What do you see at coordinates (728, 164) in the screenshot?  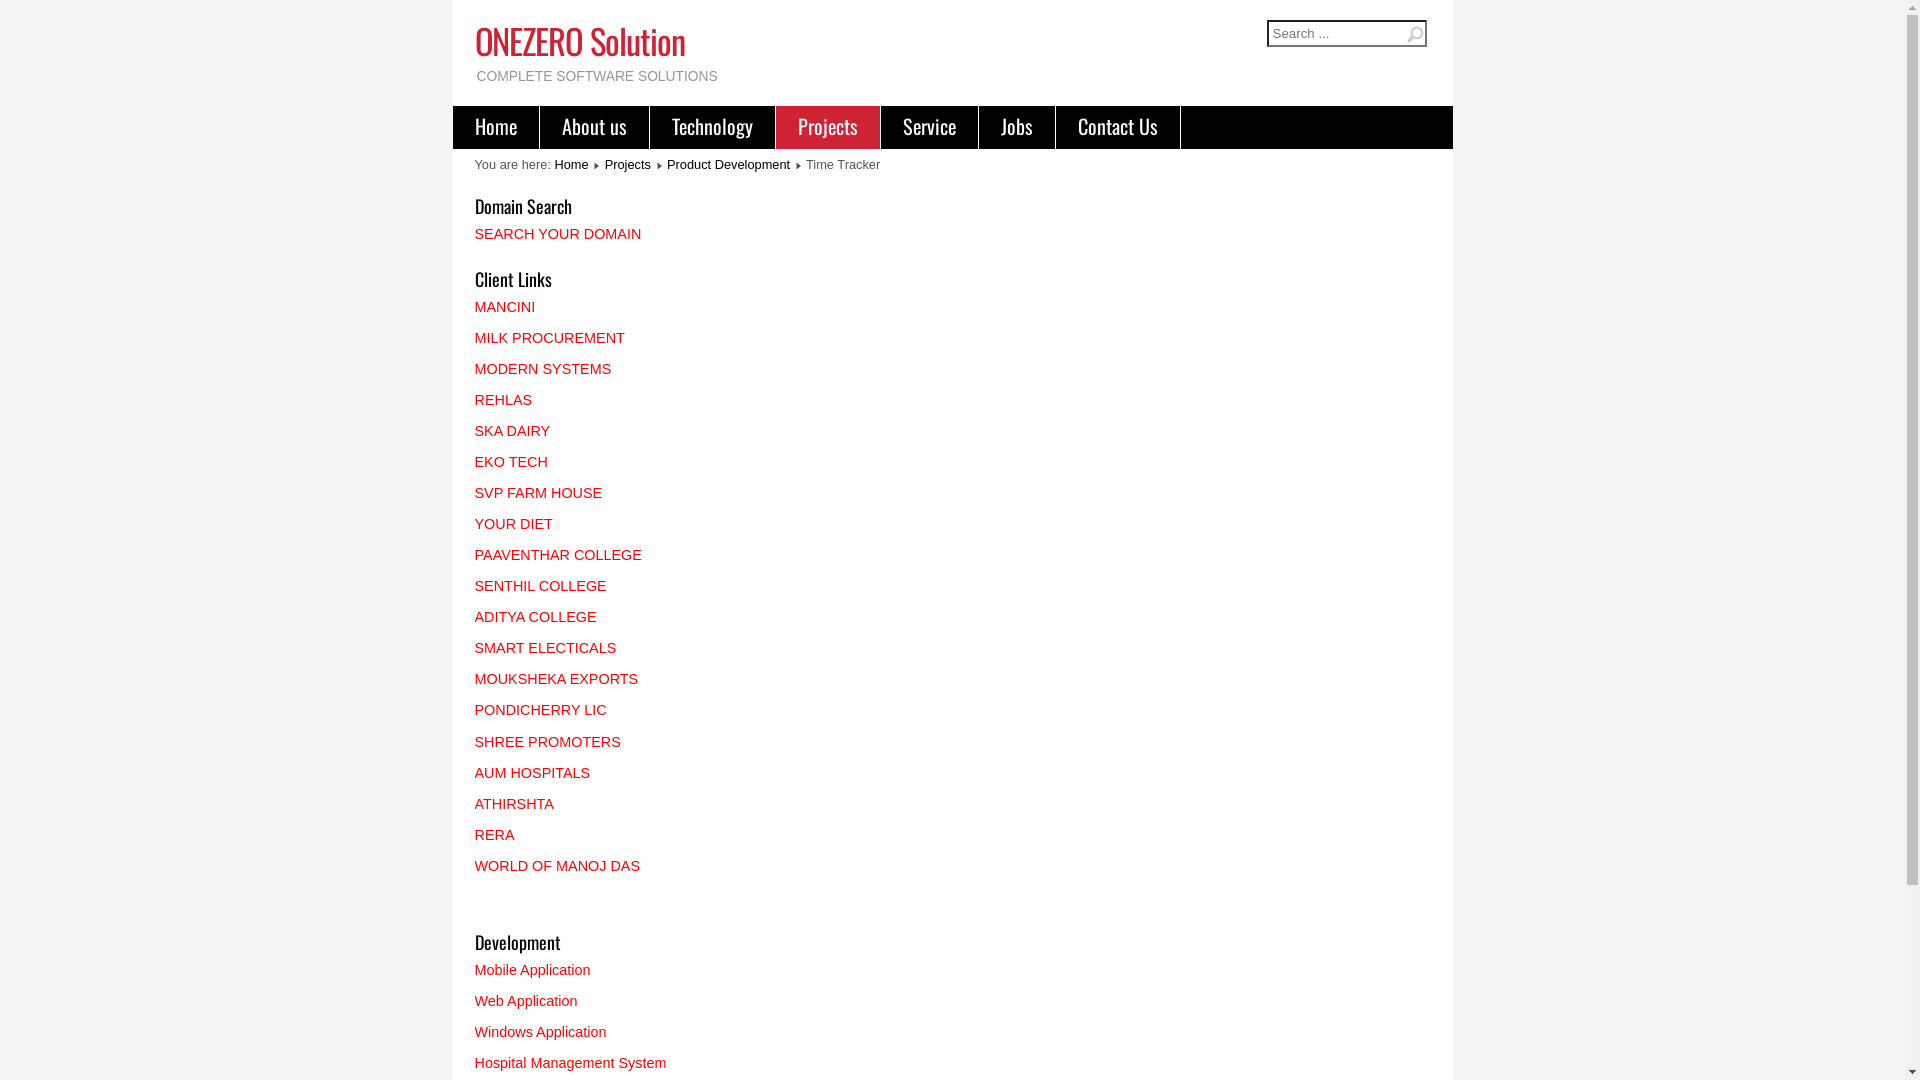 I see `Product Development` at bounding box center [728, 164].